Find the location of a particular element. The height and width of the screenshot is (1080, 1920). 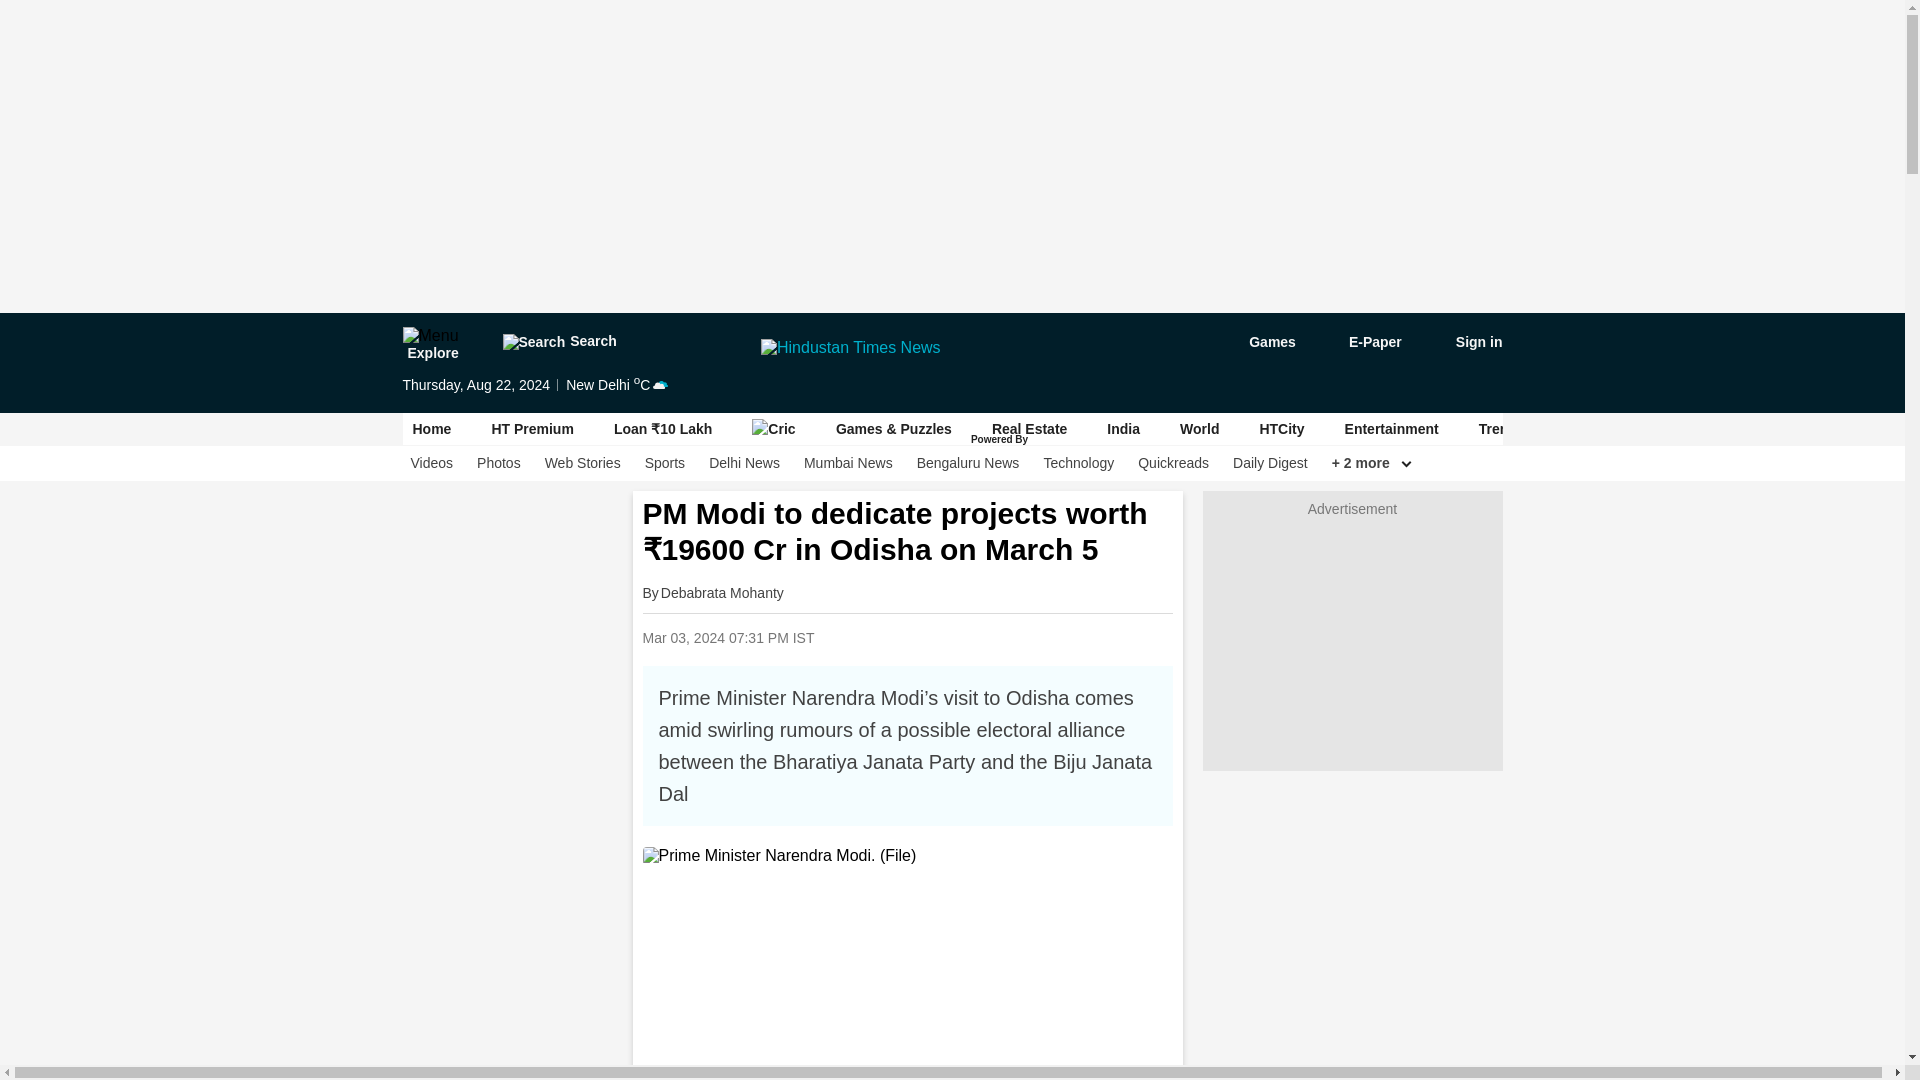

Crickit is located at coordinates (774, 428).